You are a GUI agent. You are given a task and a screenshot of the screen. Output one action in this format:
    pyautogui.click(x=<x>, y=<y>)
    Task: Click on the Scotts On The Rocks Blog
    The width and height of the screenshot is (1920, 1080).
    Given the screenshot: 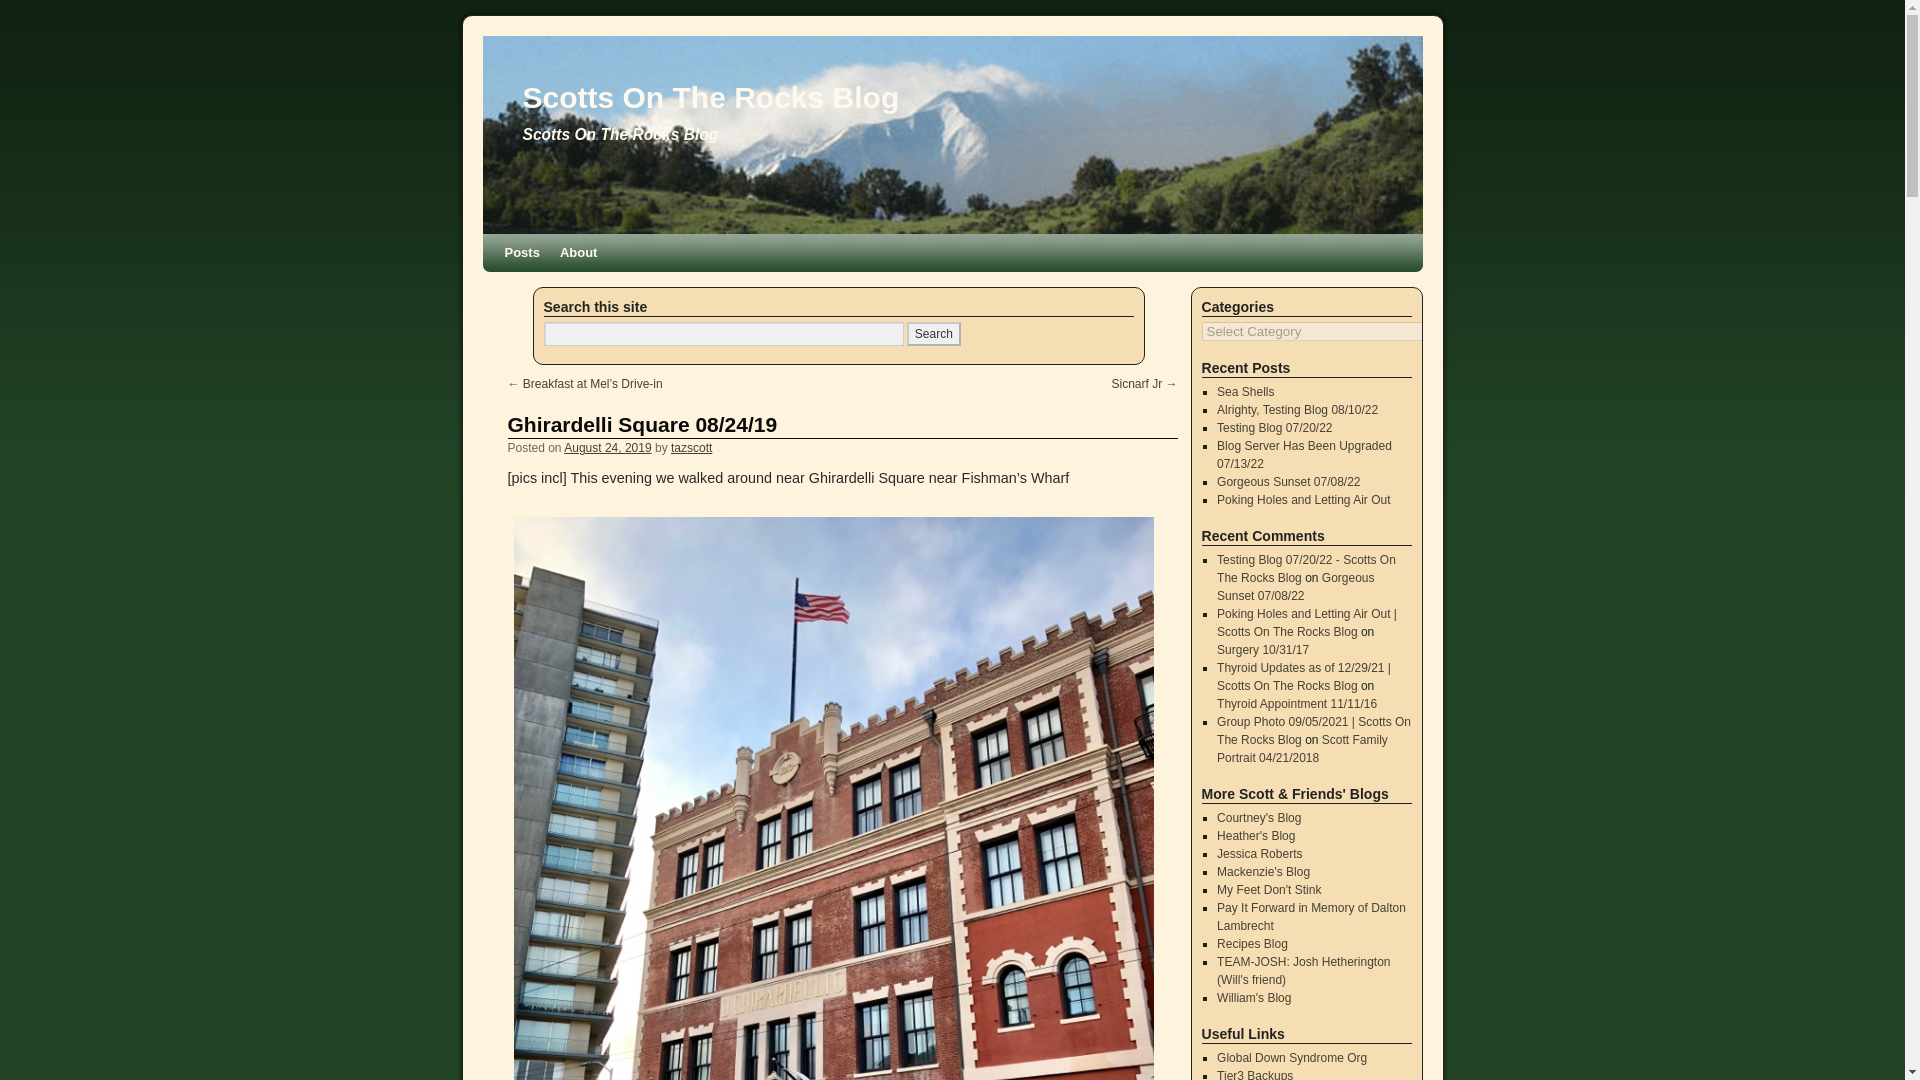 What is the action you would take?
    pyautogui.click(x=710, y=98)
    